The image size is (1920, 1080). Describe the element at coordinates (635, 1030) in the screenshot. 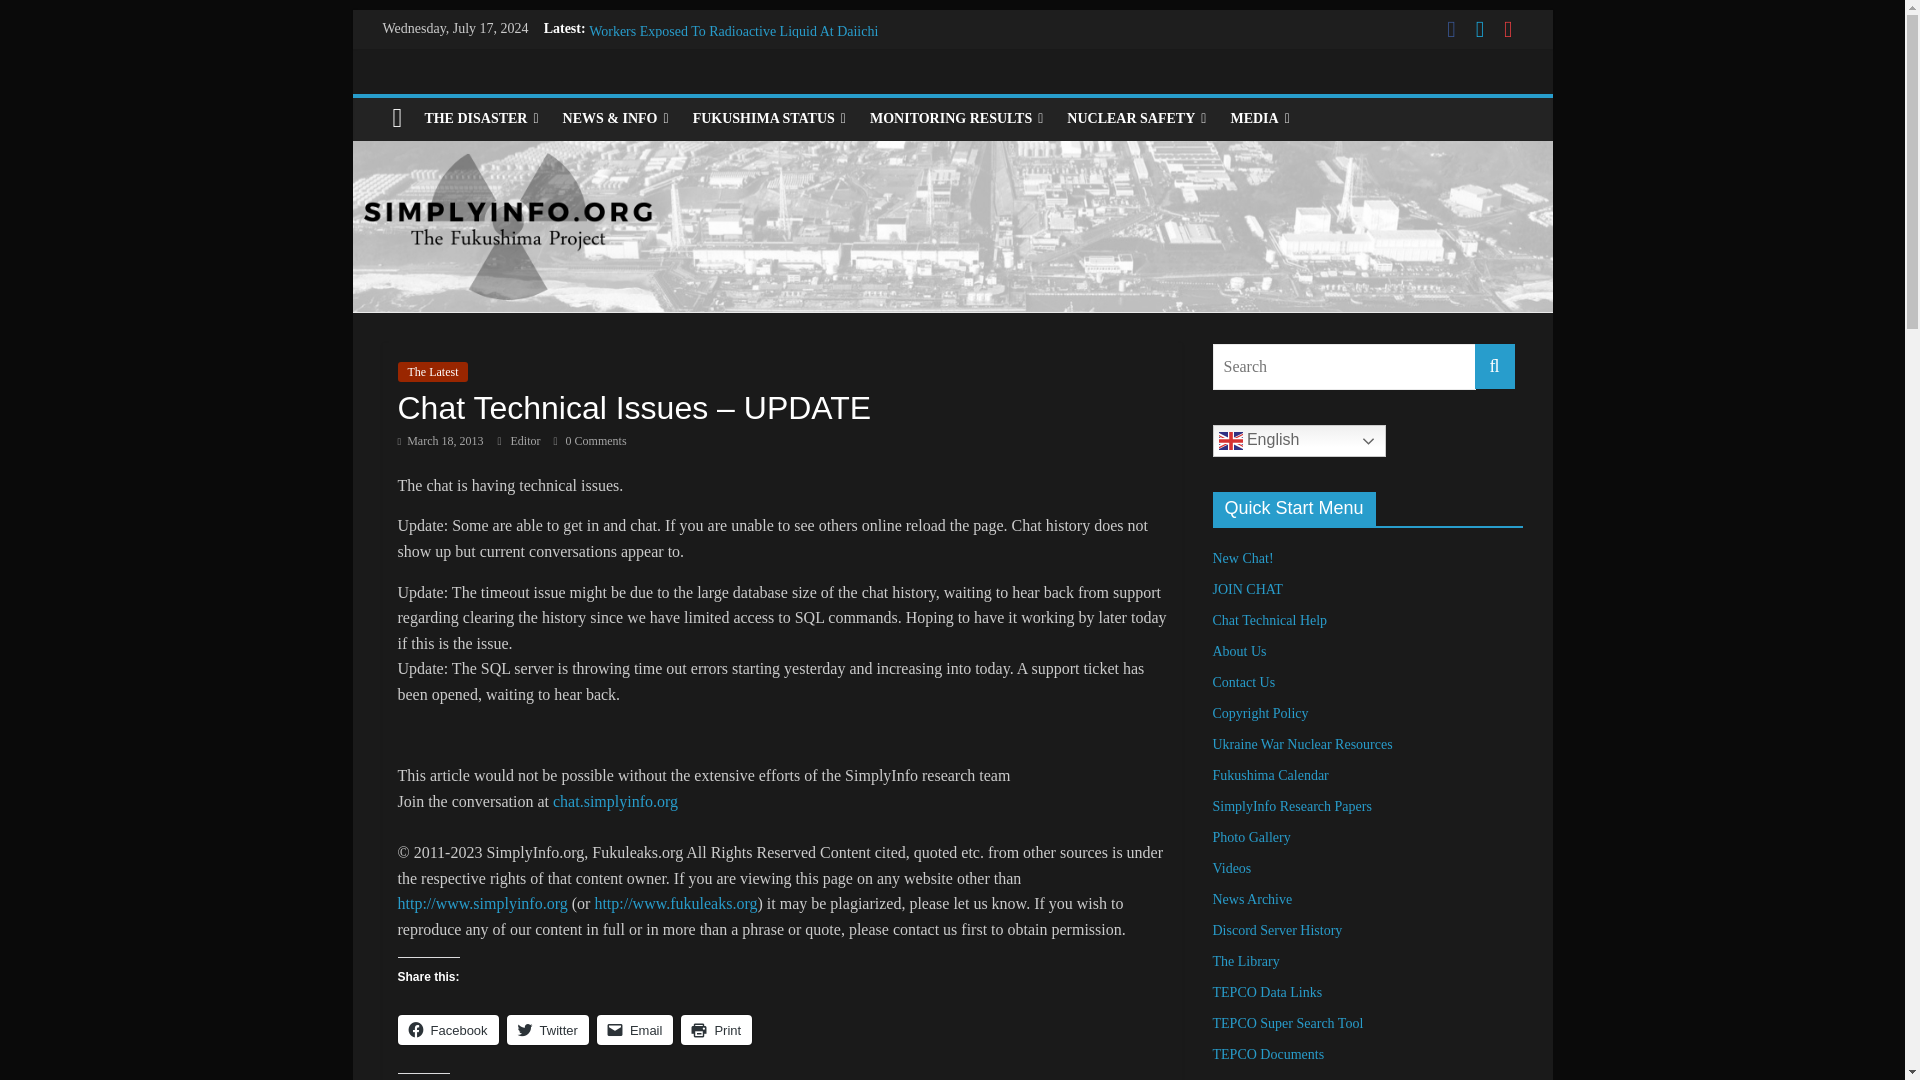

I see `Click to email a link to a friend` at that location.